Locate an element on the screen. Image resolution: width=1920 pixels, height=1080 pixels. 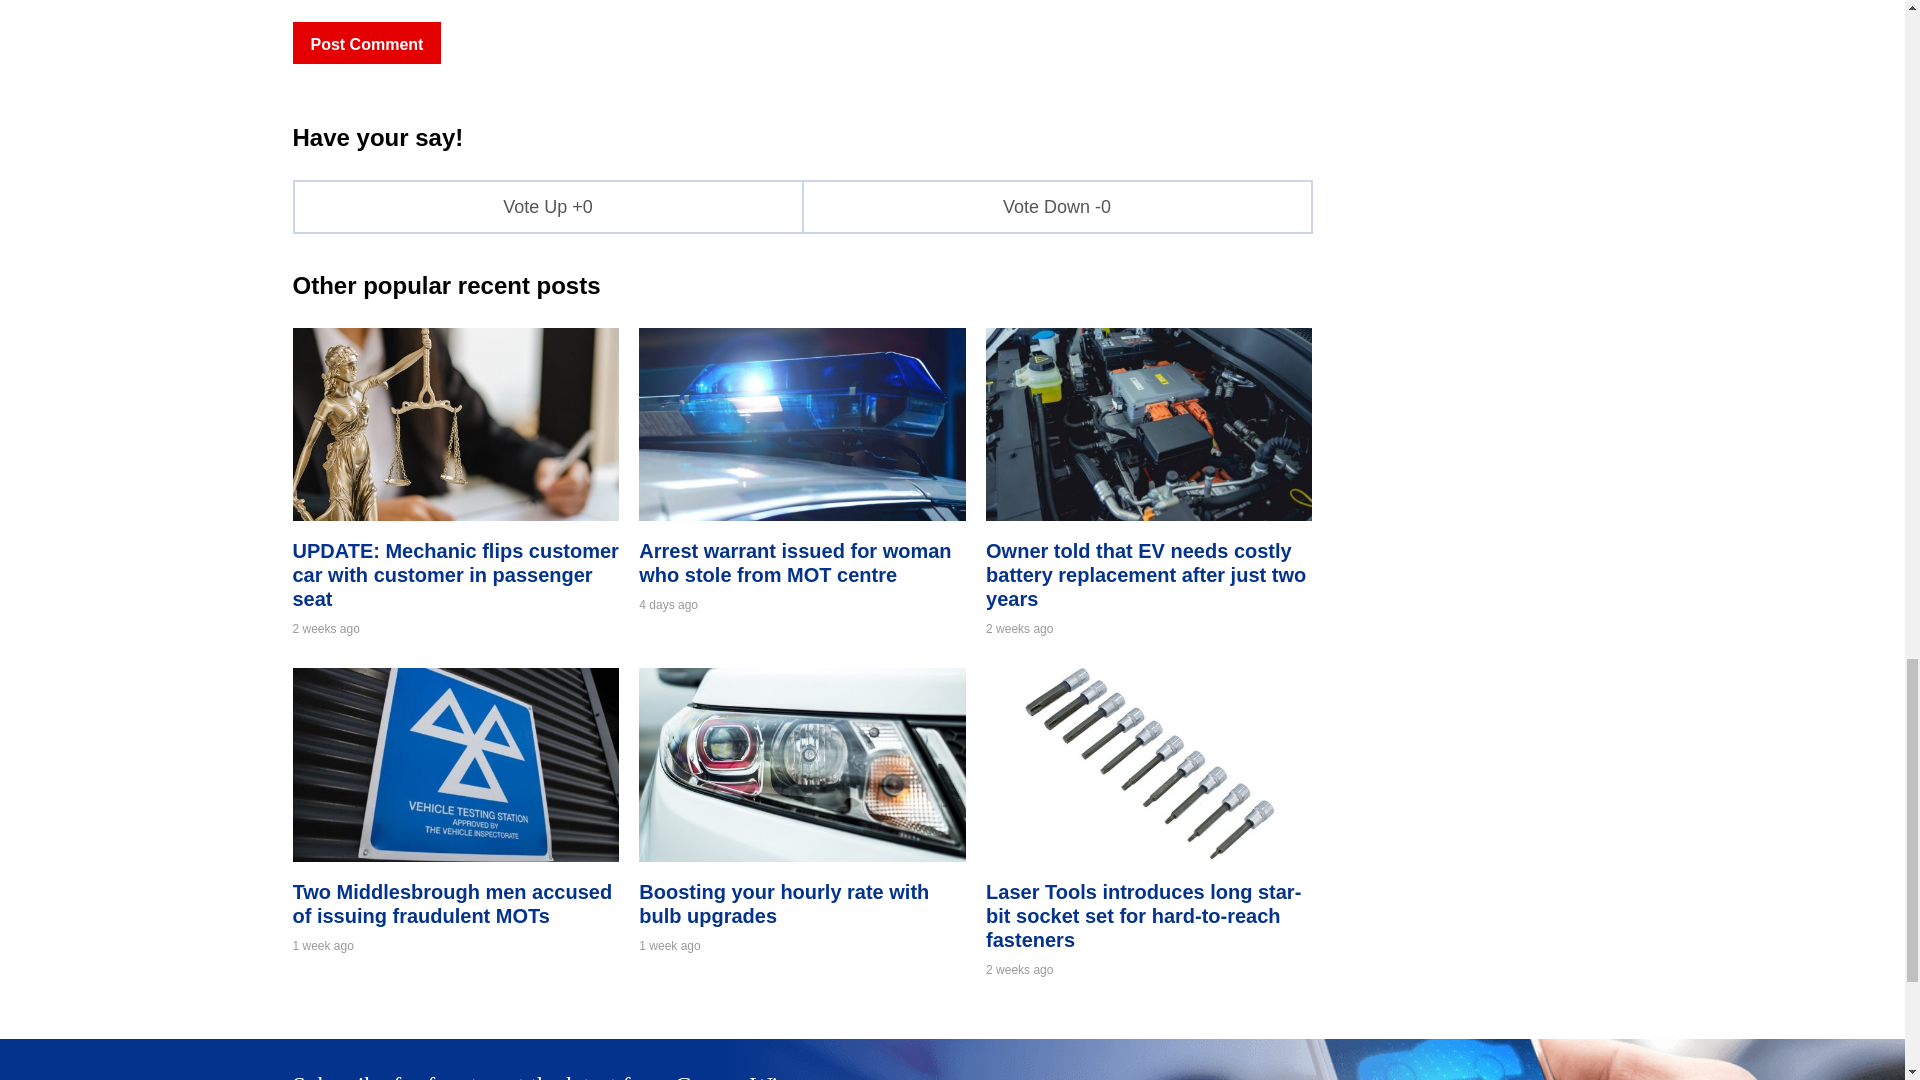
Arrest warrant issued for woman who stole from MOT centre is located at coordinates (794, 563).